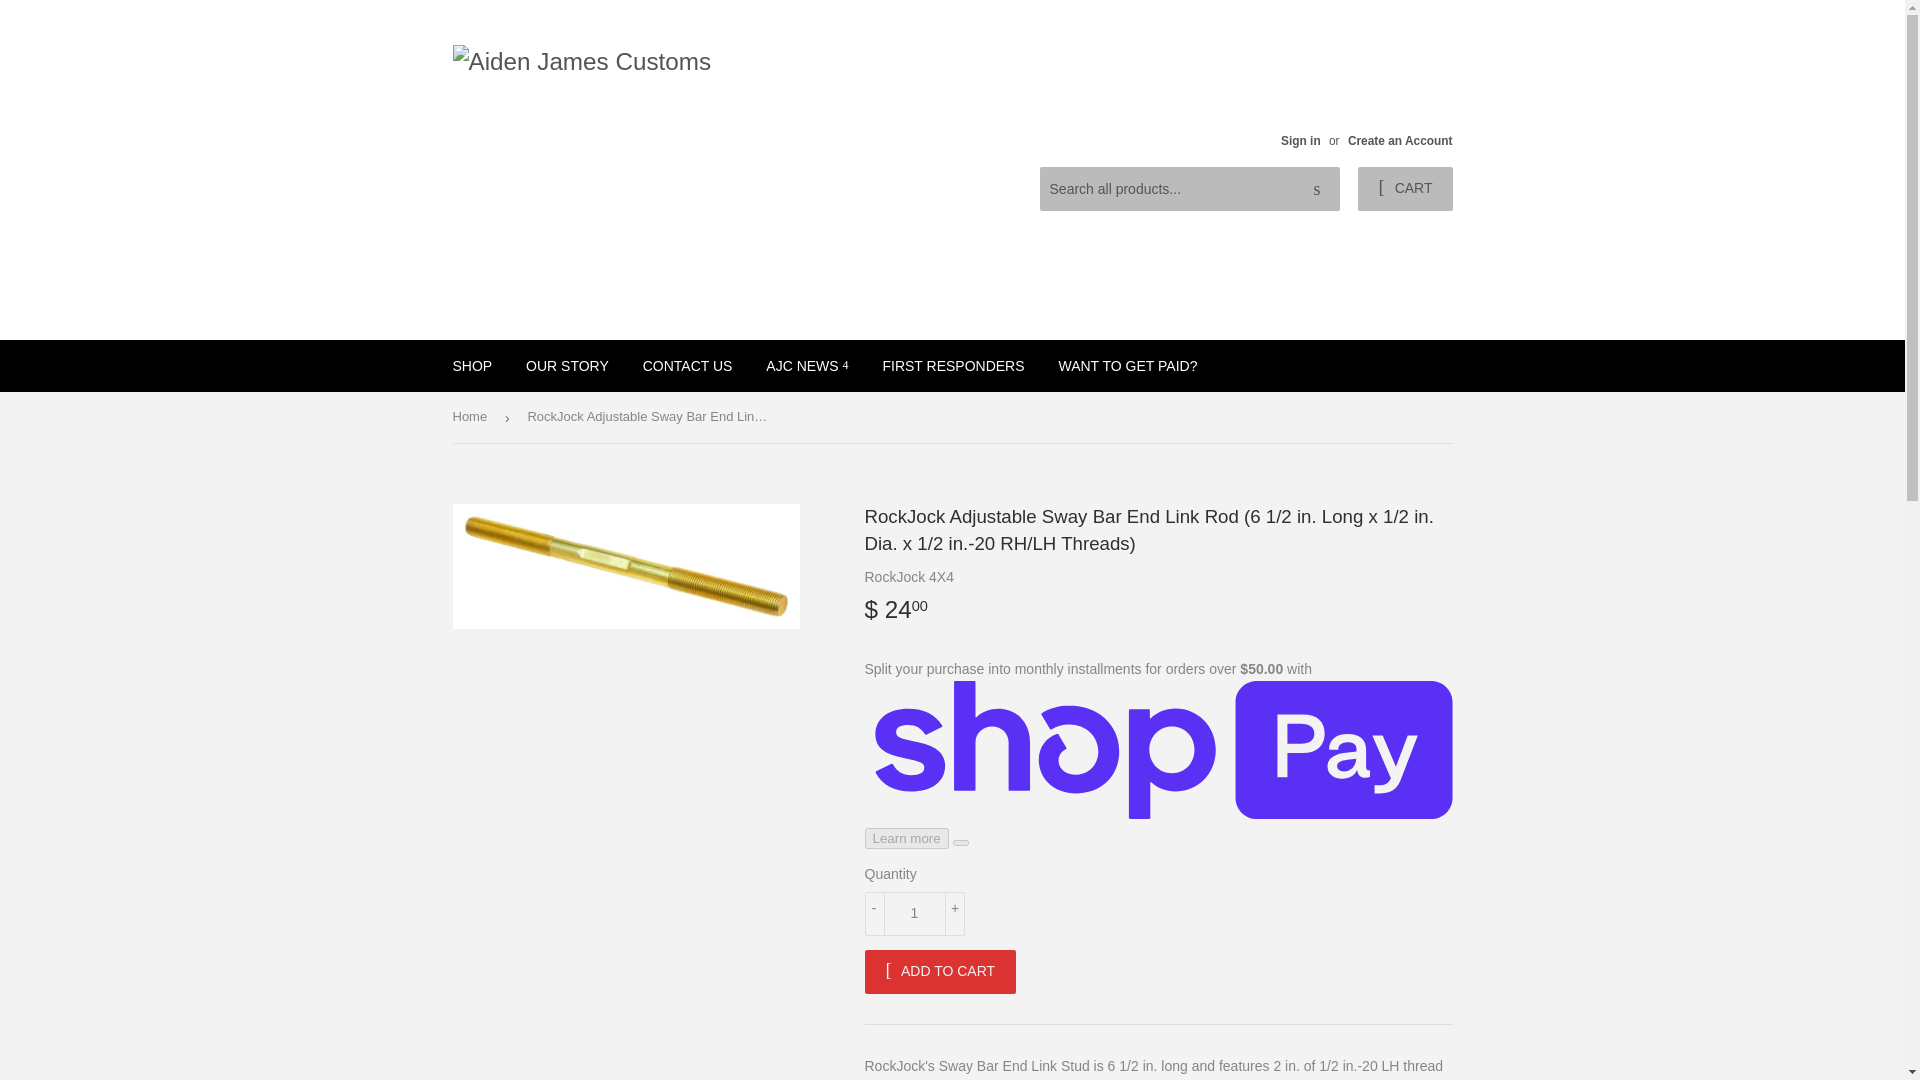  I want to click on OUR STORY, so click(567, 366).